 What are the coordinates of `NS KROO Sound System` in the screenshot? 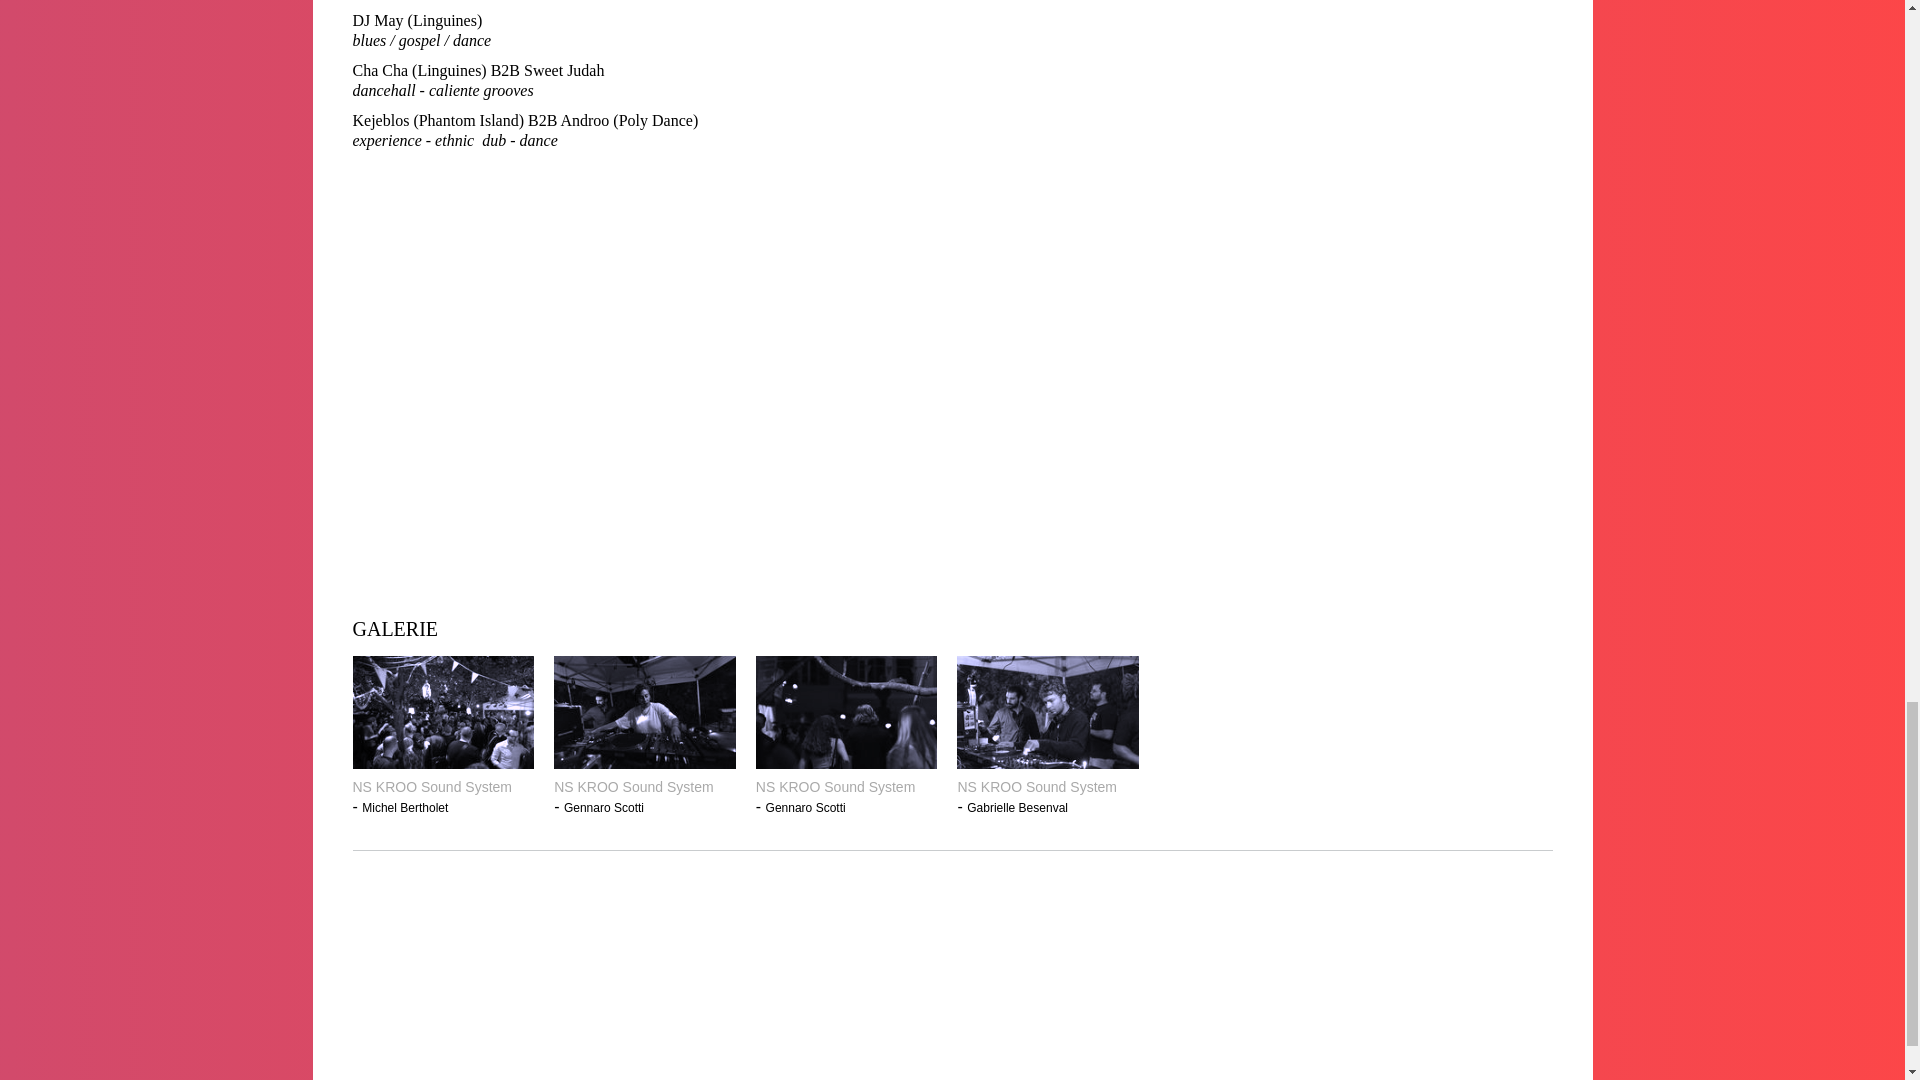 It's located at (1047, 786).